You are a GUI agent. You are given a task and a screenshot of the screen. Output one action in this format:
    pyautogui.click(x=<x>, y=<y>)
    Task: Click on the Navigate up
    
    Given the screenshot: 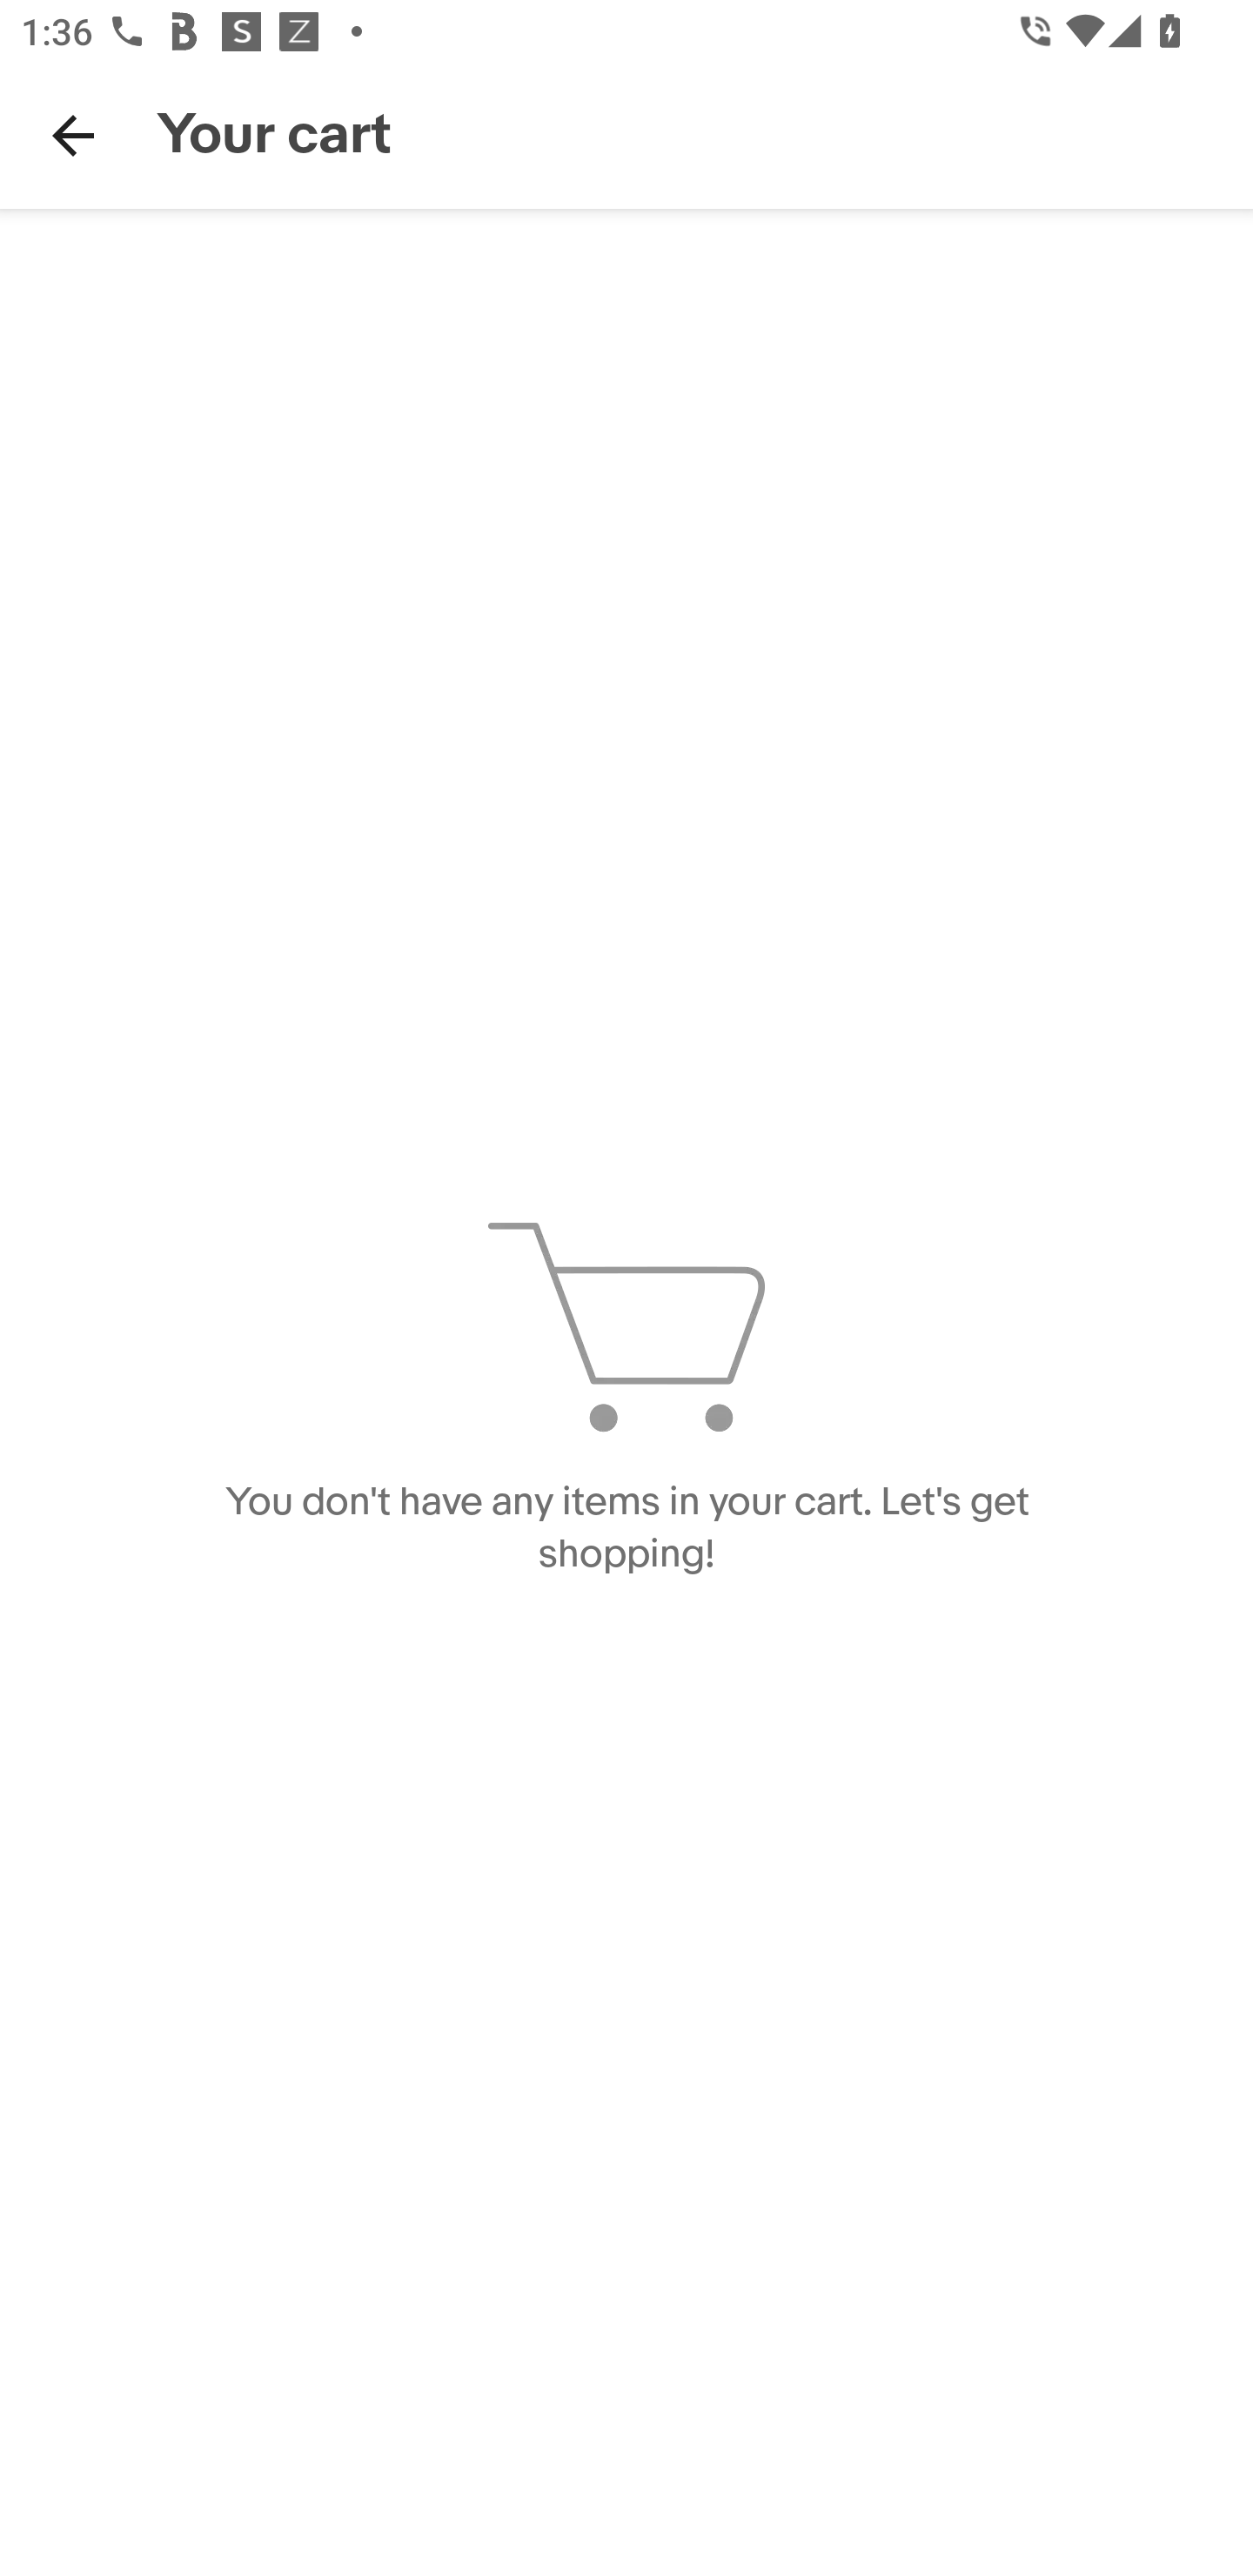 What is the action you would take?
    pyautogui.click(x=73, y=135)
    